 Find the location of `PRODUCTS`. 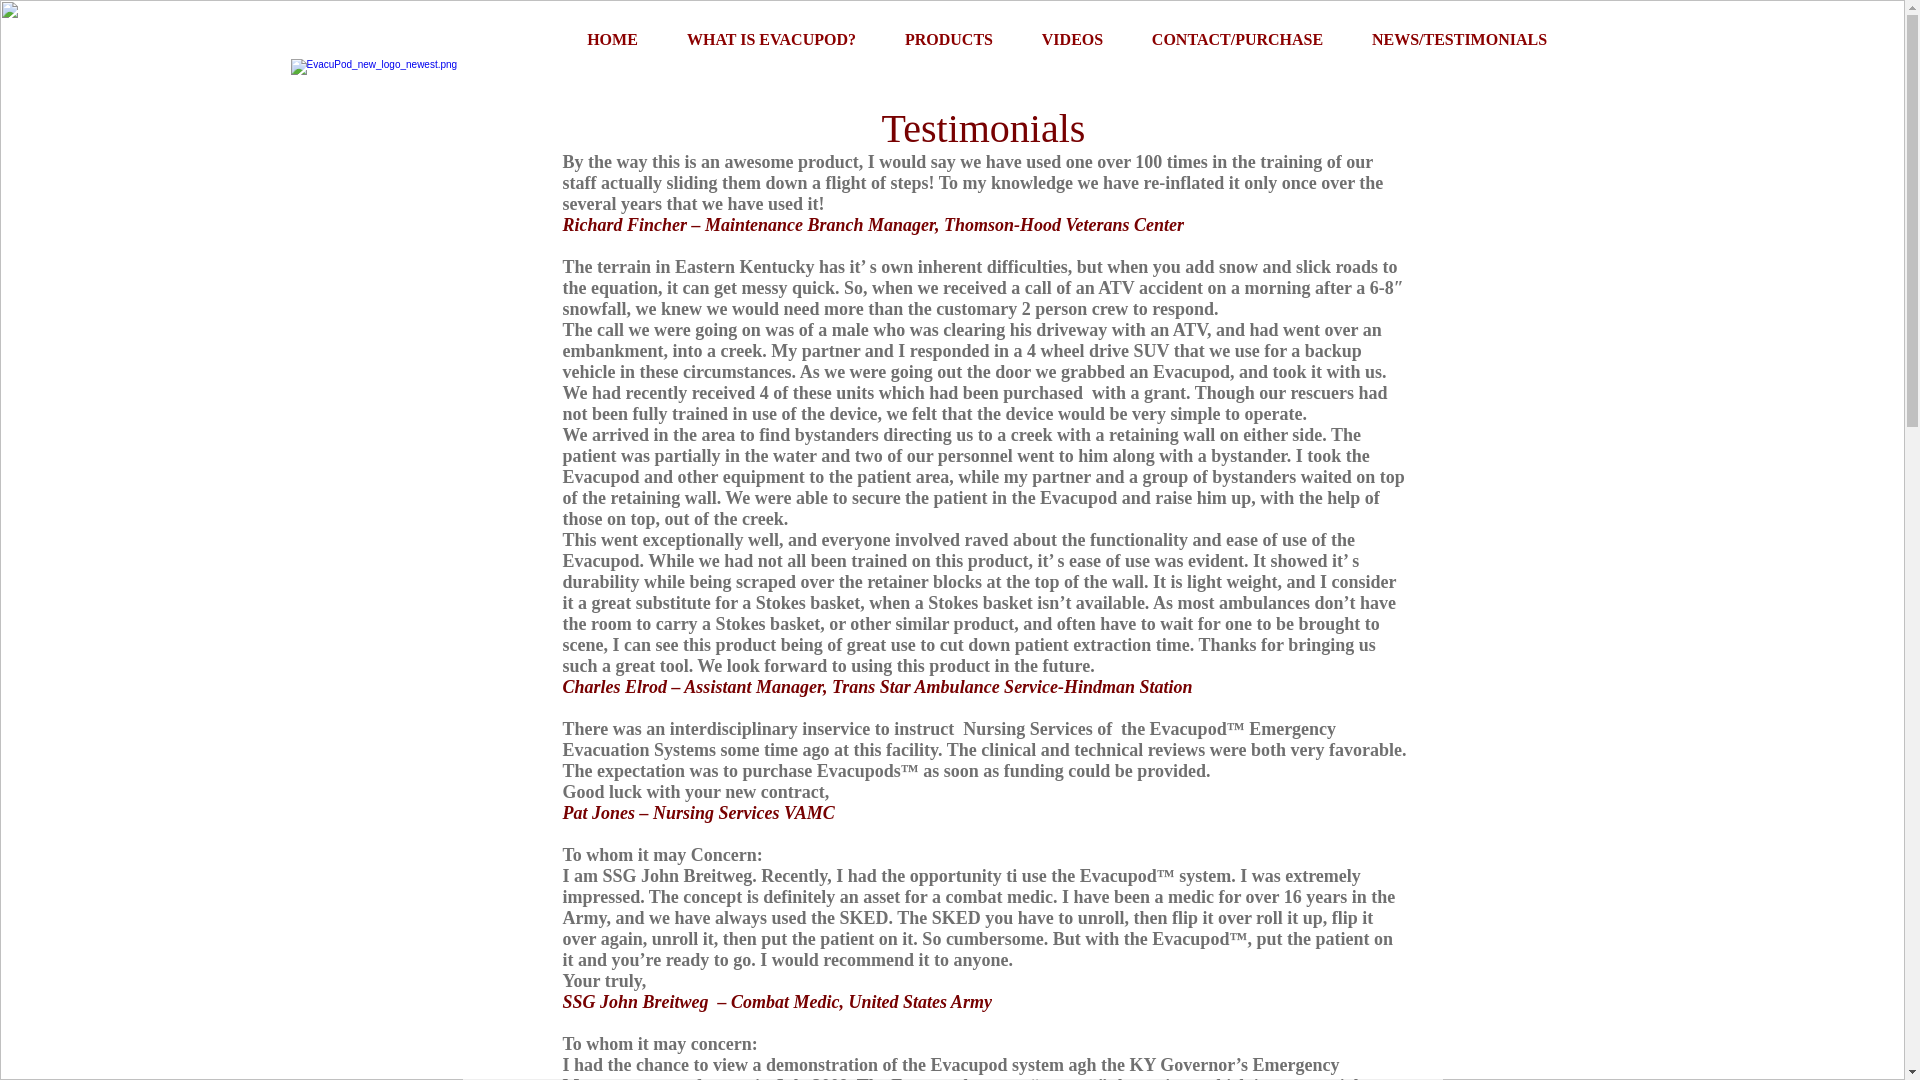

PRODUCTS is located at coordinates (948, 40).